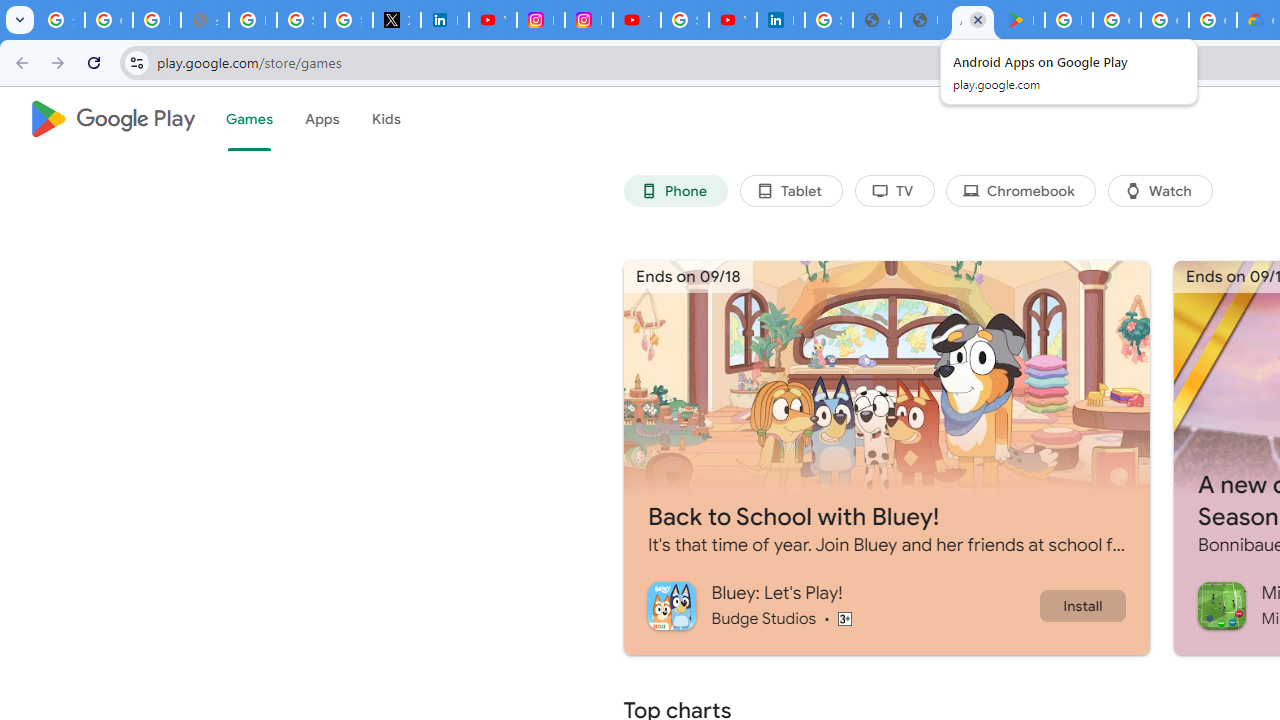 The height and width of the screenshot is (720, 1280). I want to click on Install, so click(1082, 605).